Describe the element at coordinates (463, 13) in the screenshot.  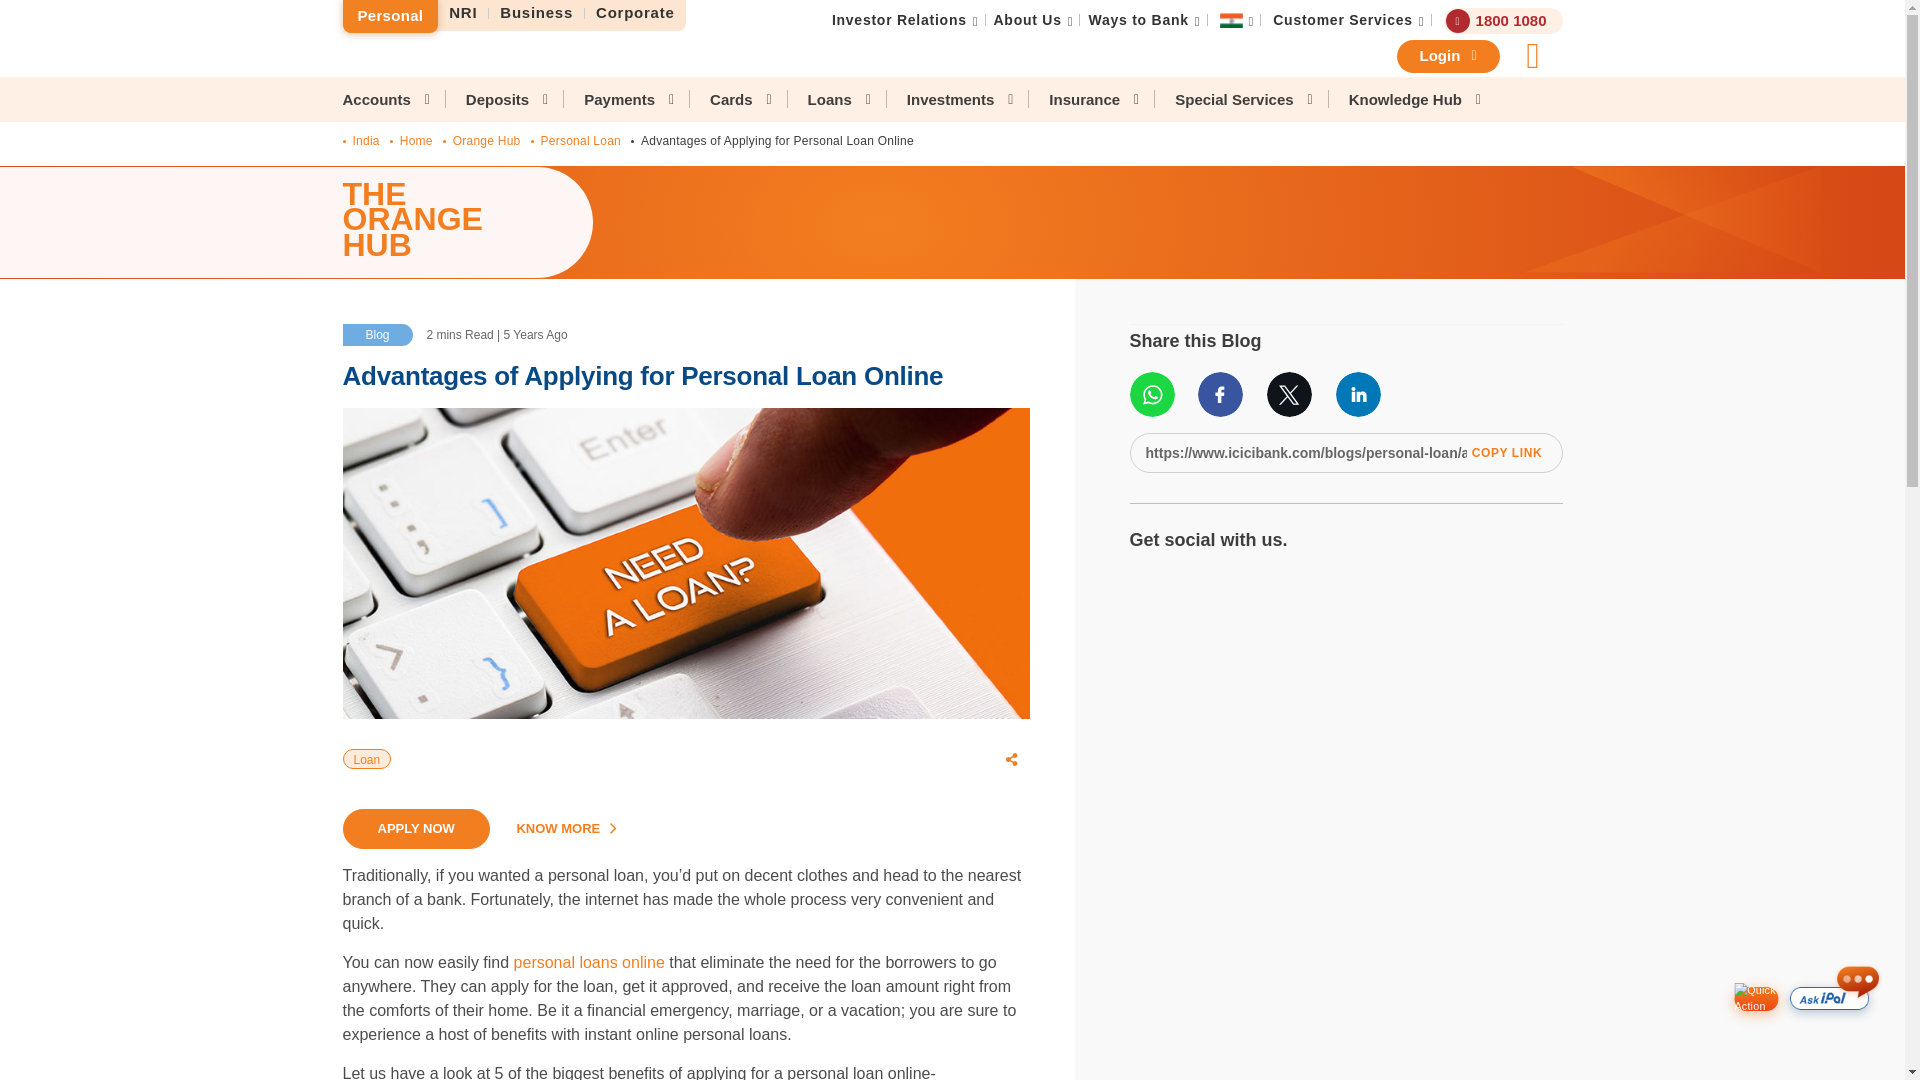
I see `NRI` at that location.